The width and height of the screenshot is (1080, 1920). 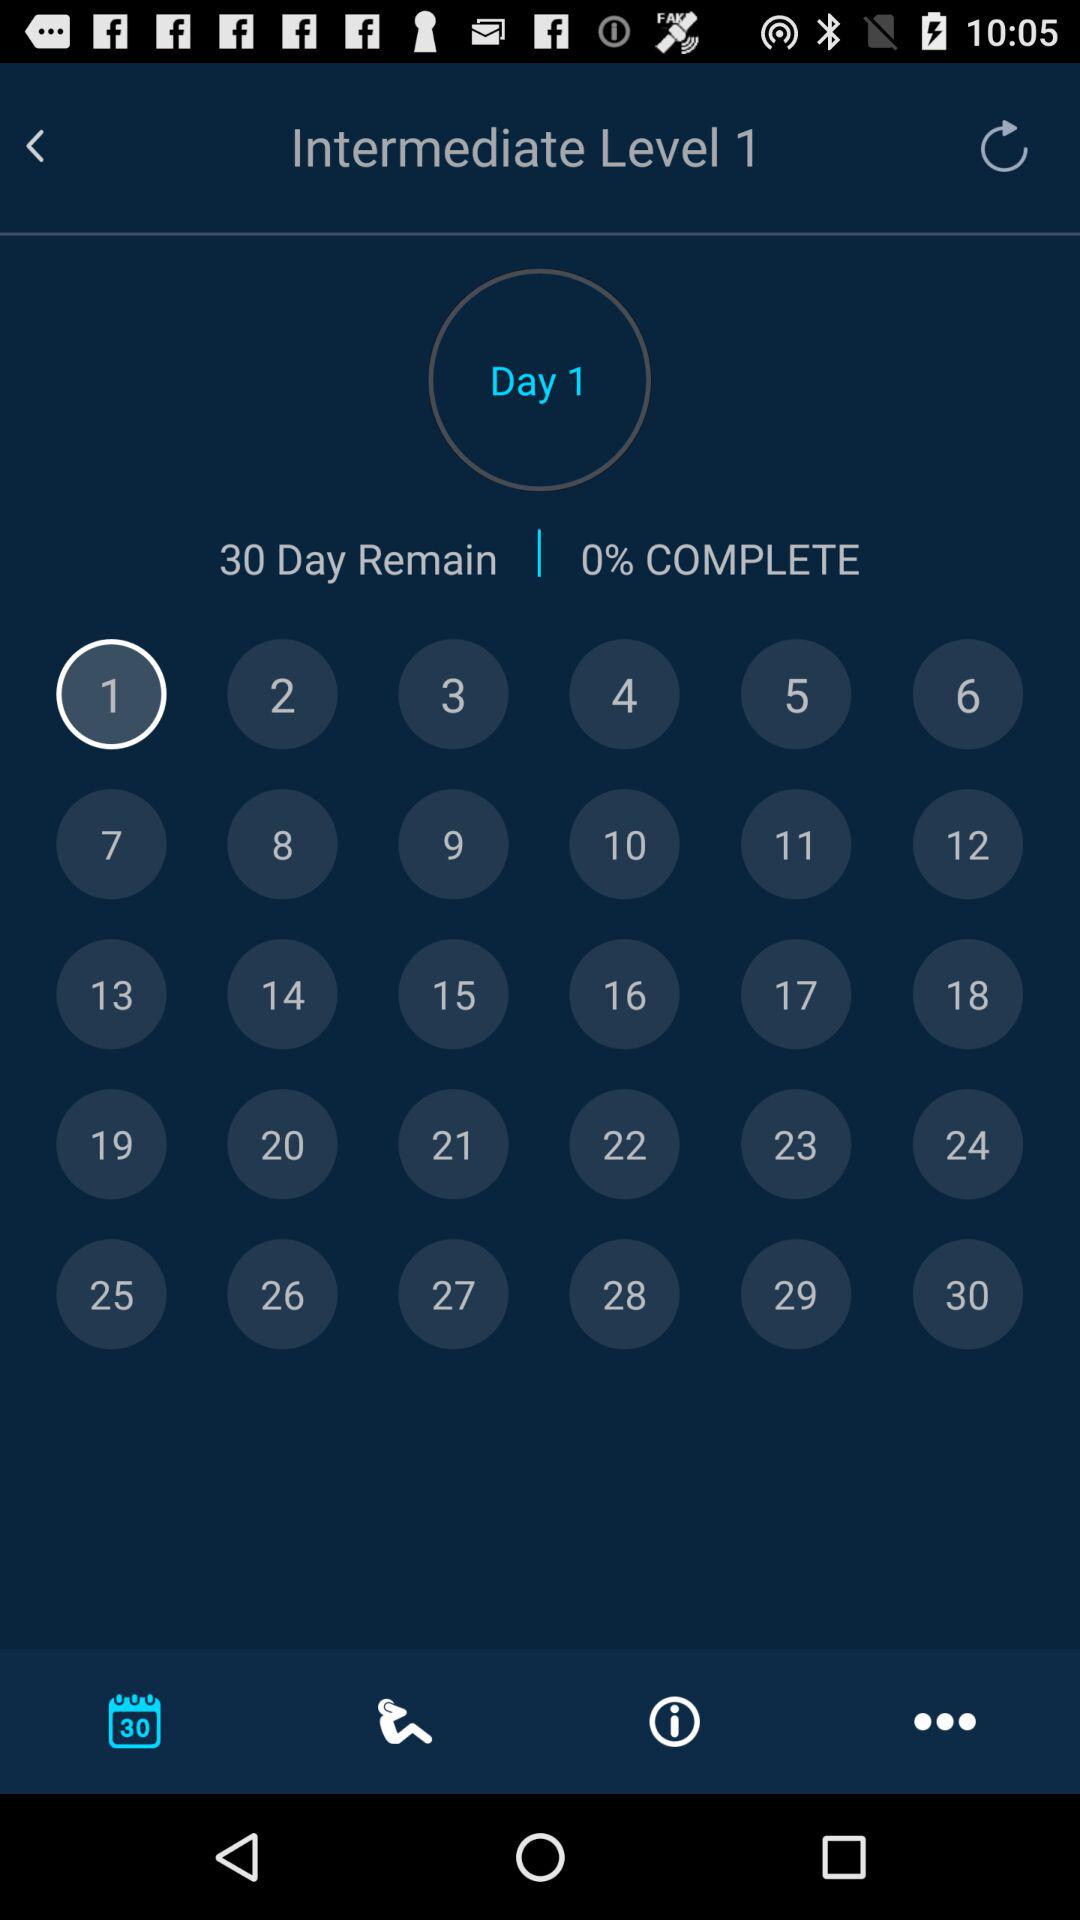 What do you see at coordinates (624, 694) in the screenshot?
I see `go to day 4` at bounding box center [624, 694].